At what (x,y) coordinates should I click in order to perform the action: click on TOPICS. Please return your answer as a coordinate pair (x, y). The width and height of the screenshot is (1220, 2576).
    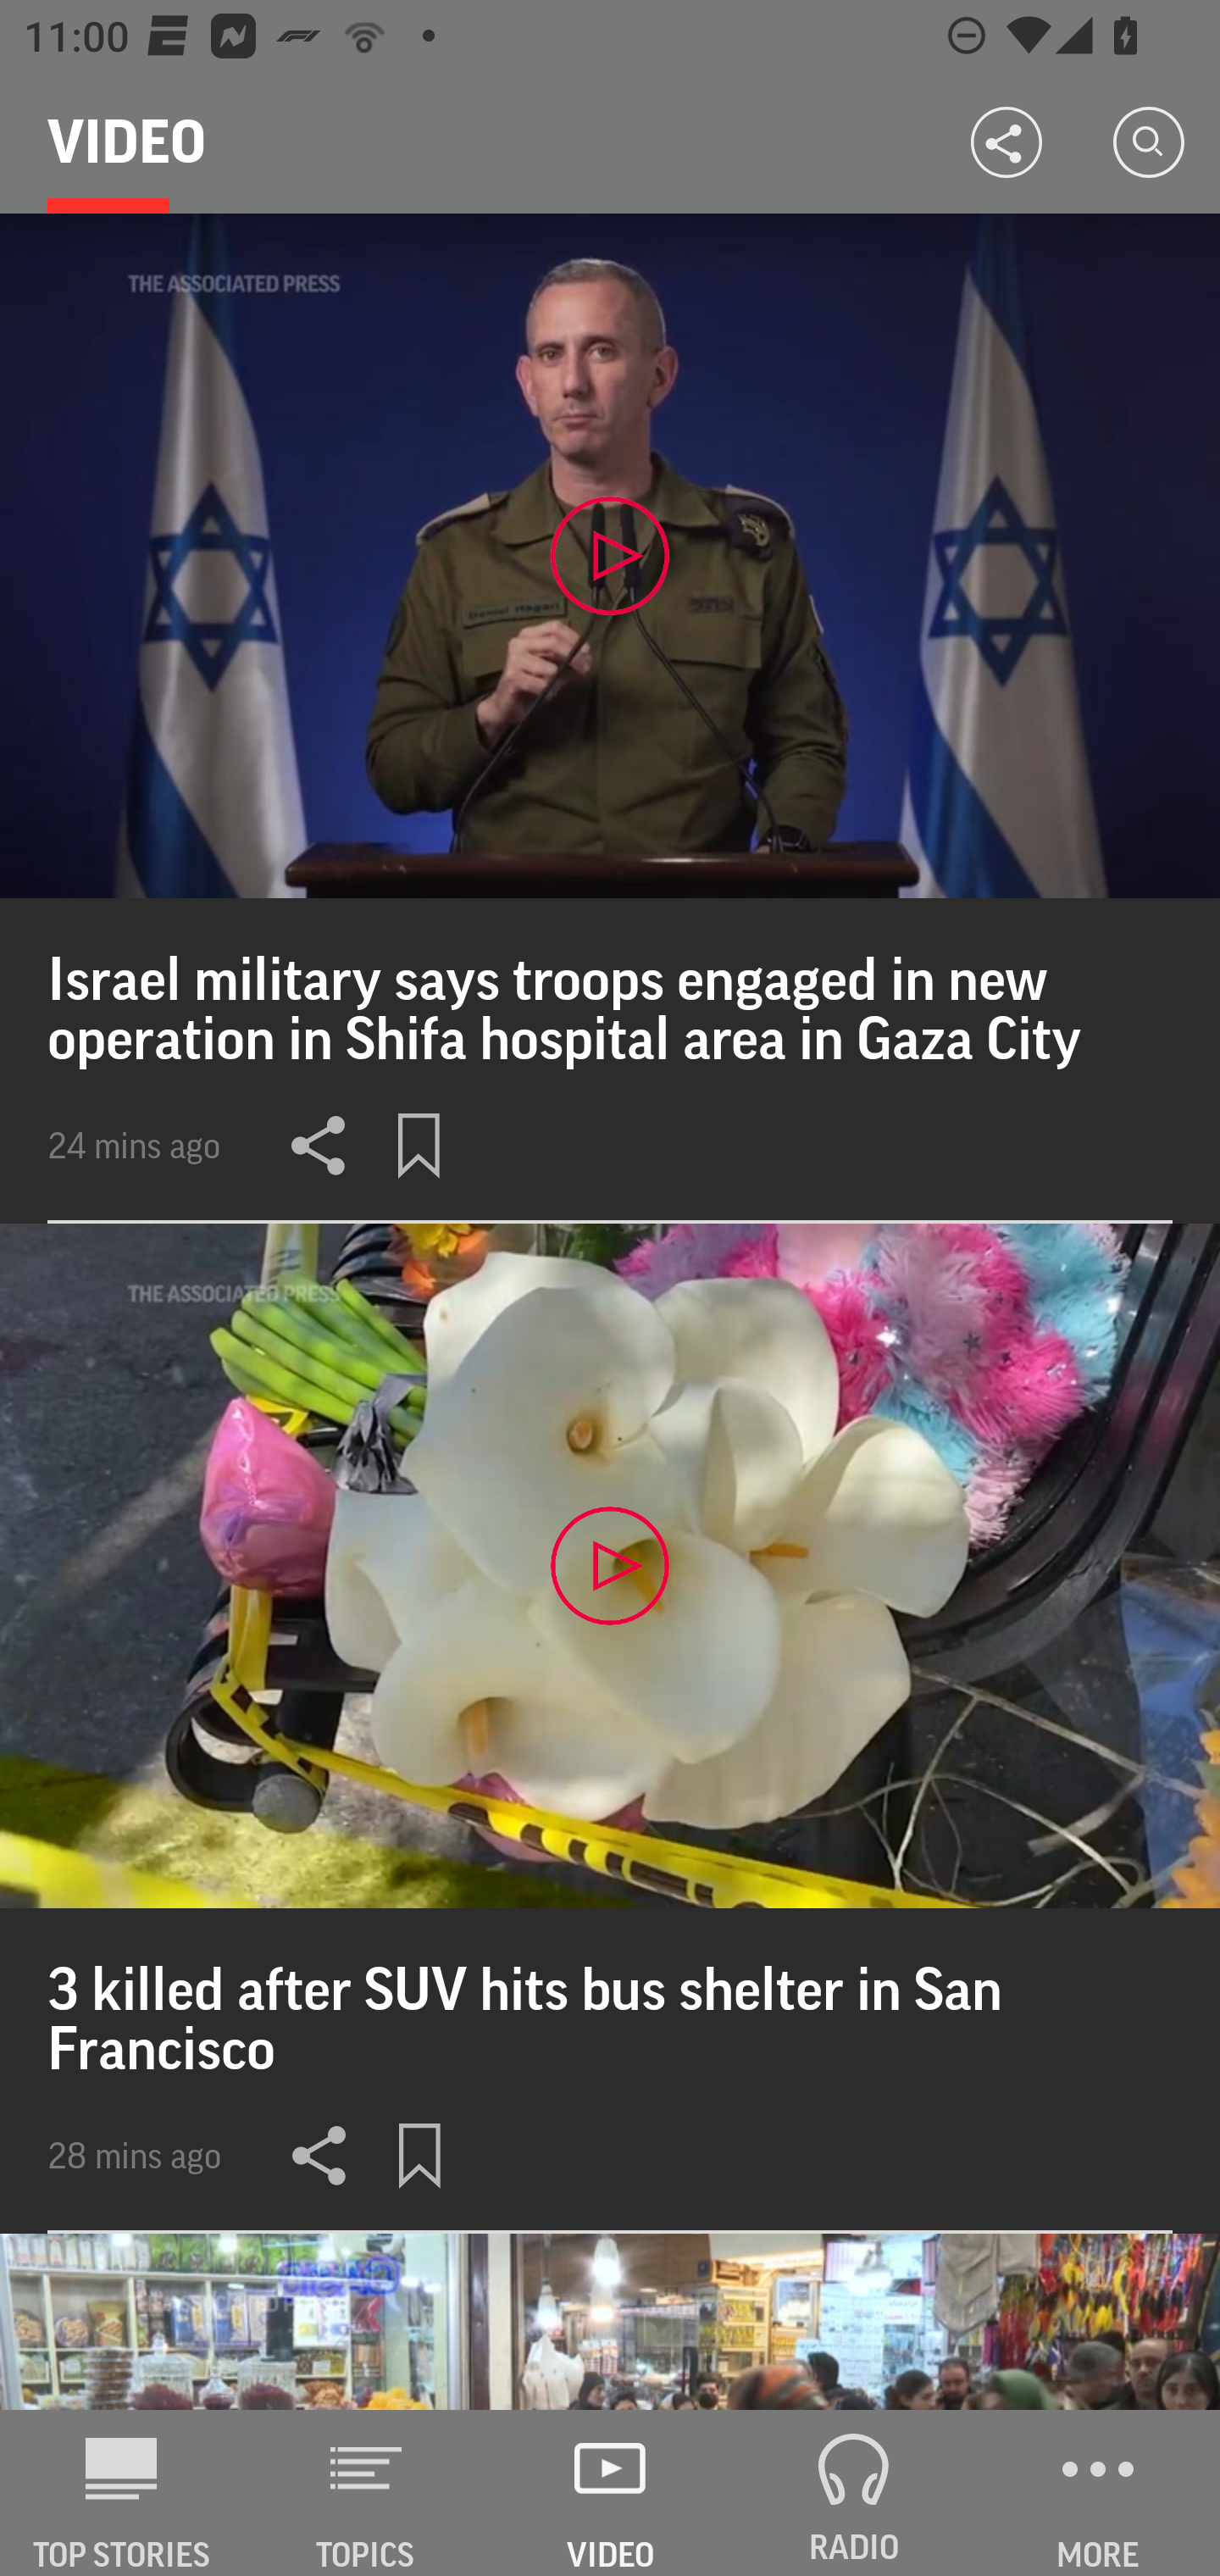
    Looking at the image, I should click on (366, 2493).